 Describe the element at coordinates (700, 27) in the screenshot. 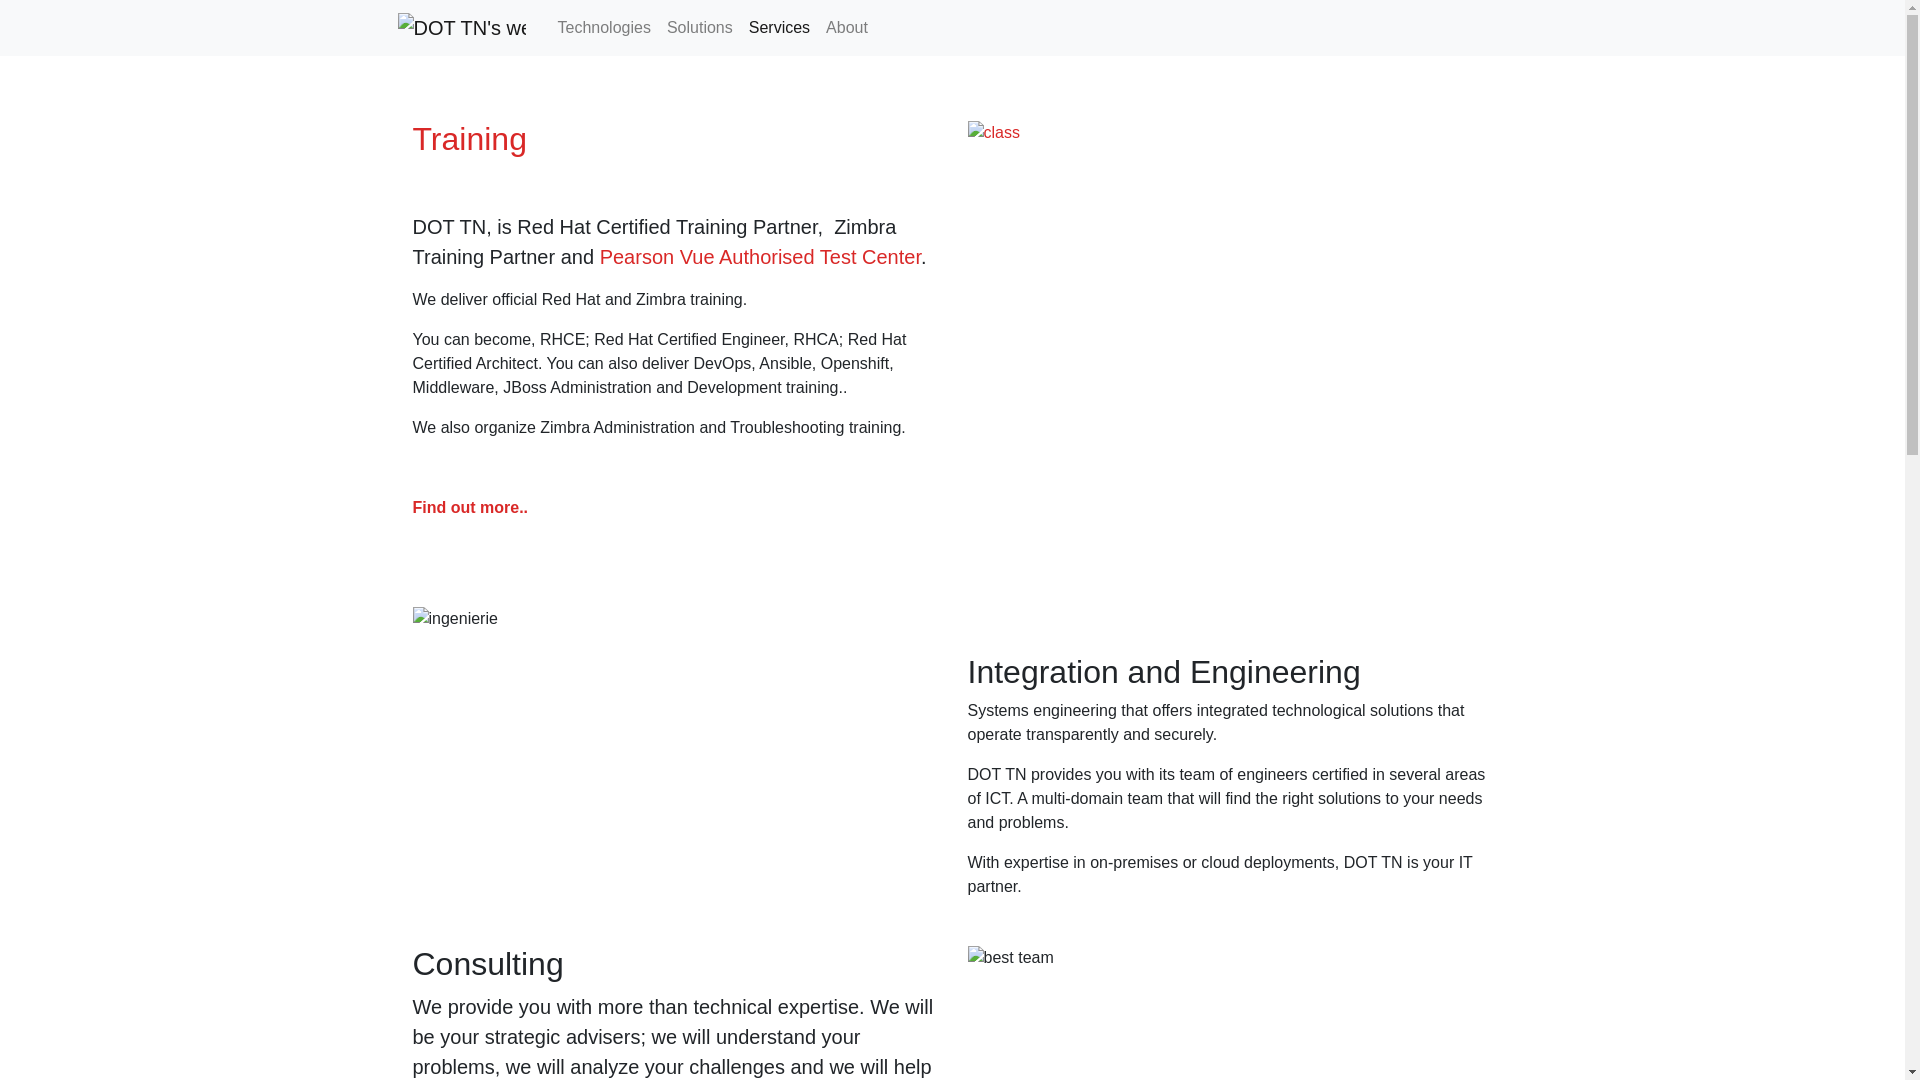

I see `Solutions` at that location.